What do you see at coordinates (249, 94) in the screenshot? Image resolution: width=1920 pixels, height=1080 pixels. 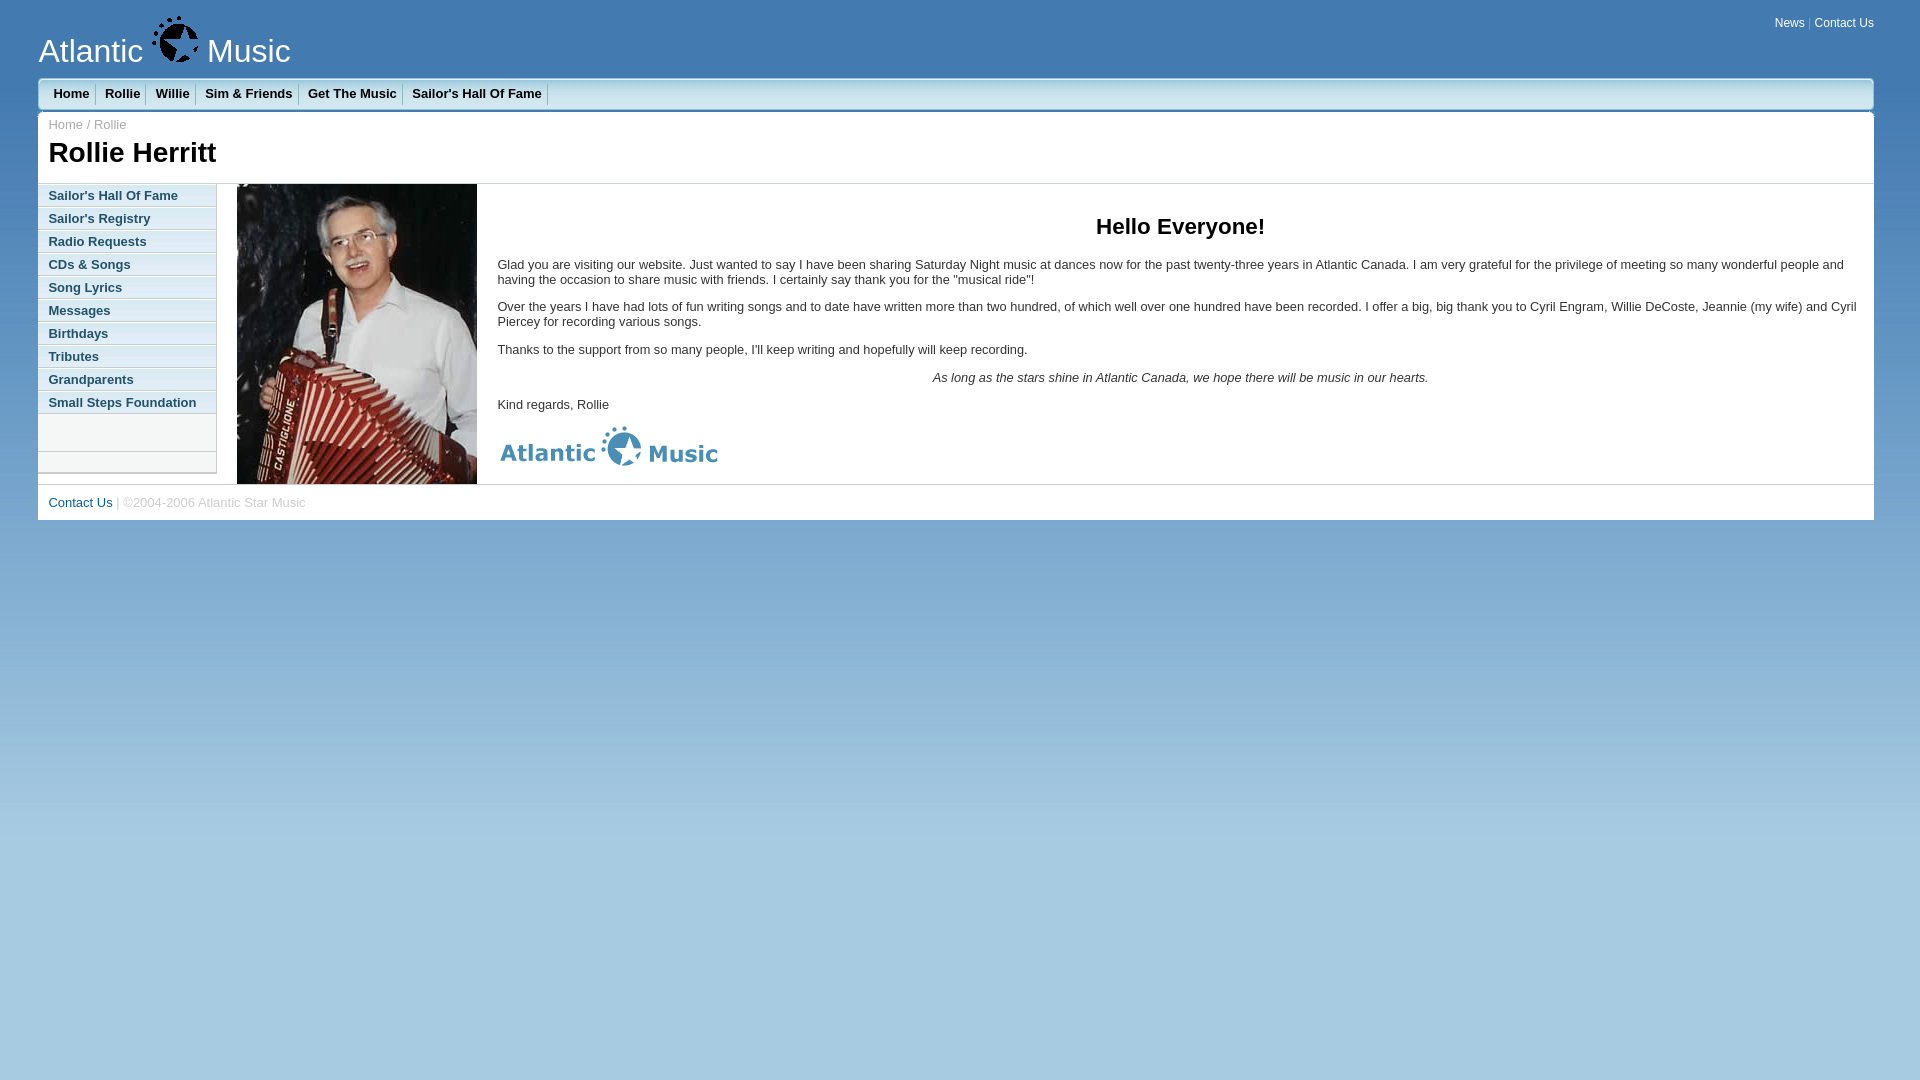 I see `Sim & Friends` at bounding box center [249, 94].